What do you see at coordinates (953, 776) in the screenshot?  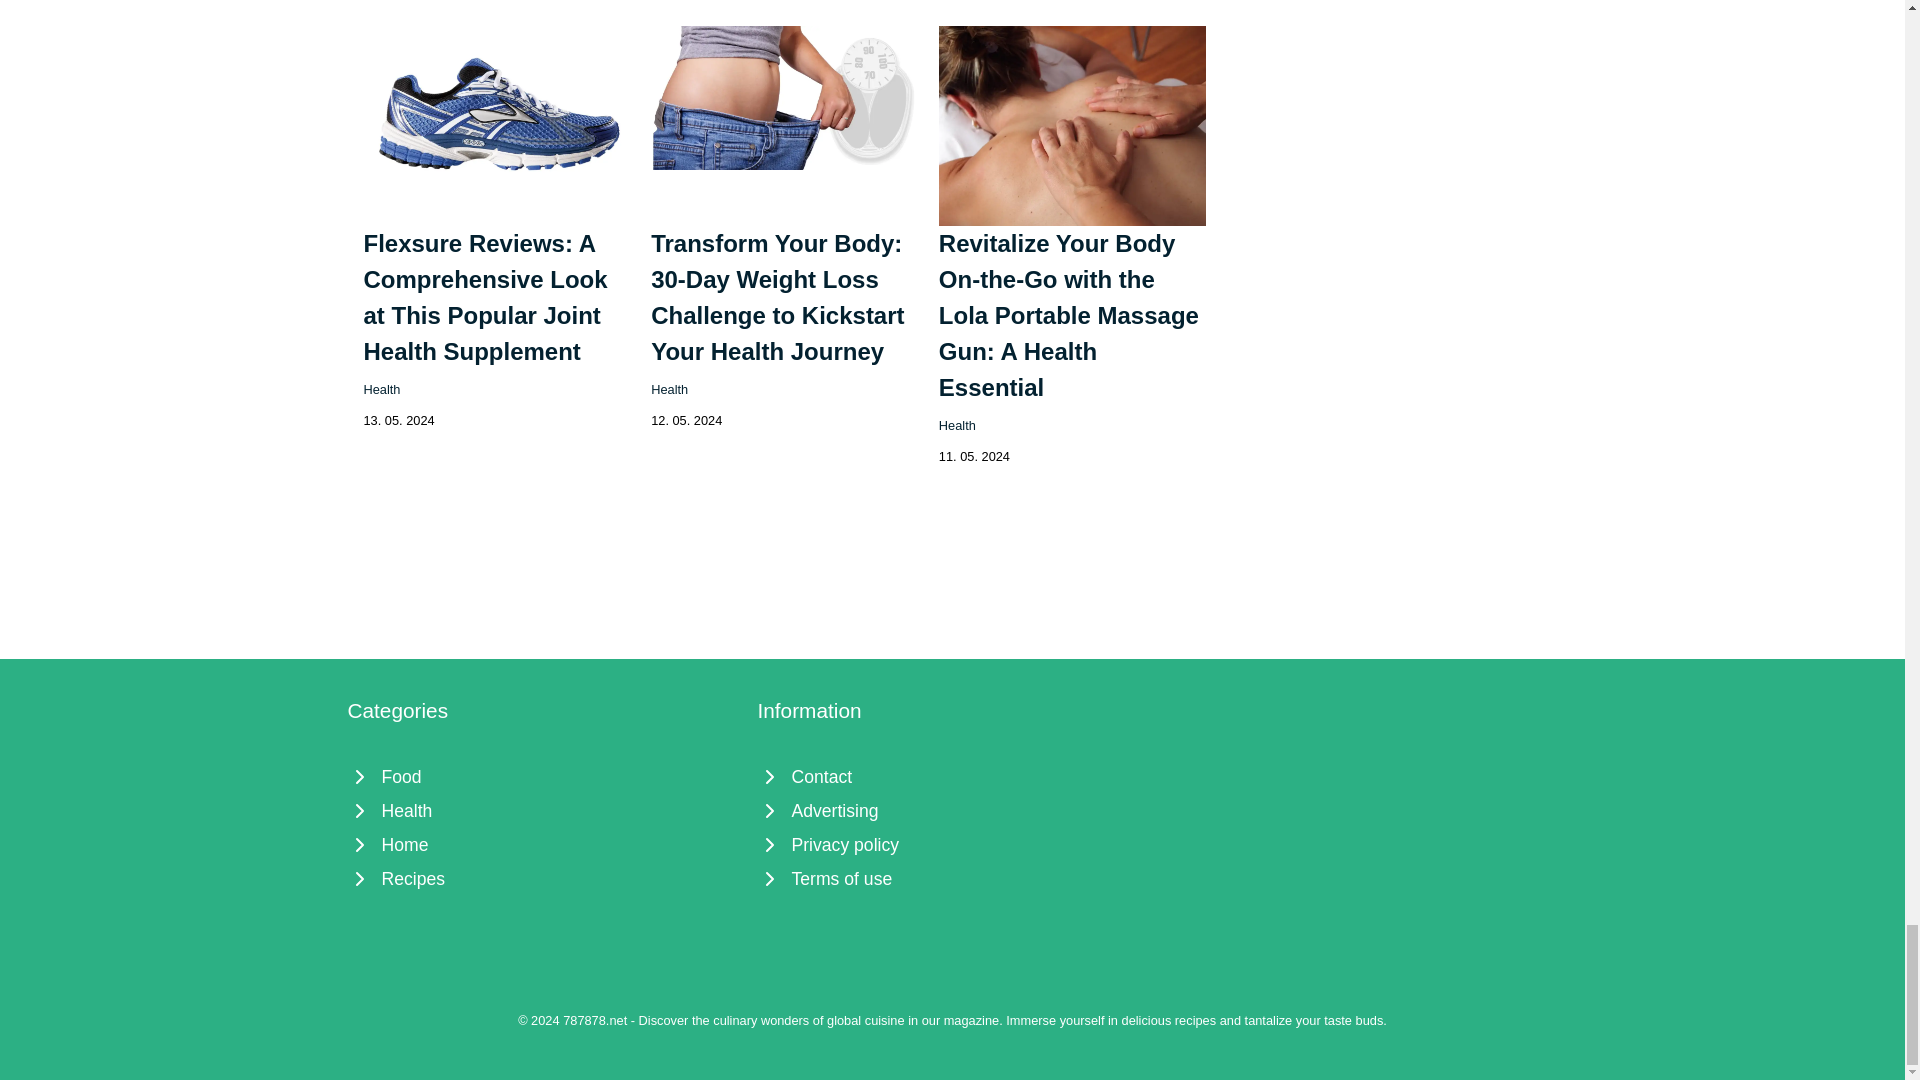 I see `Contact` at bounding box center [953, 776].